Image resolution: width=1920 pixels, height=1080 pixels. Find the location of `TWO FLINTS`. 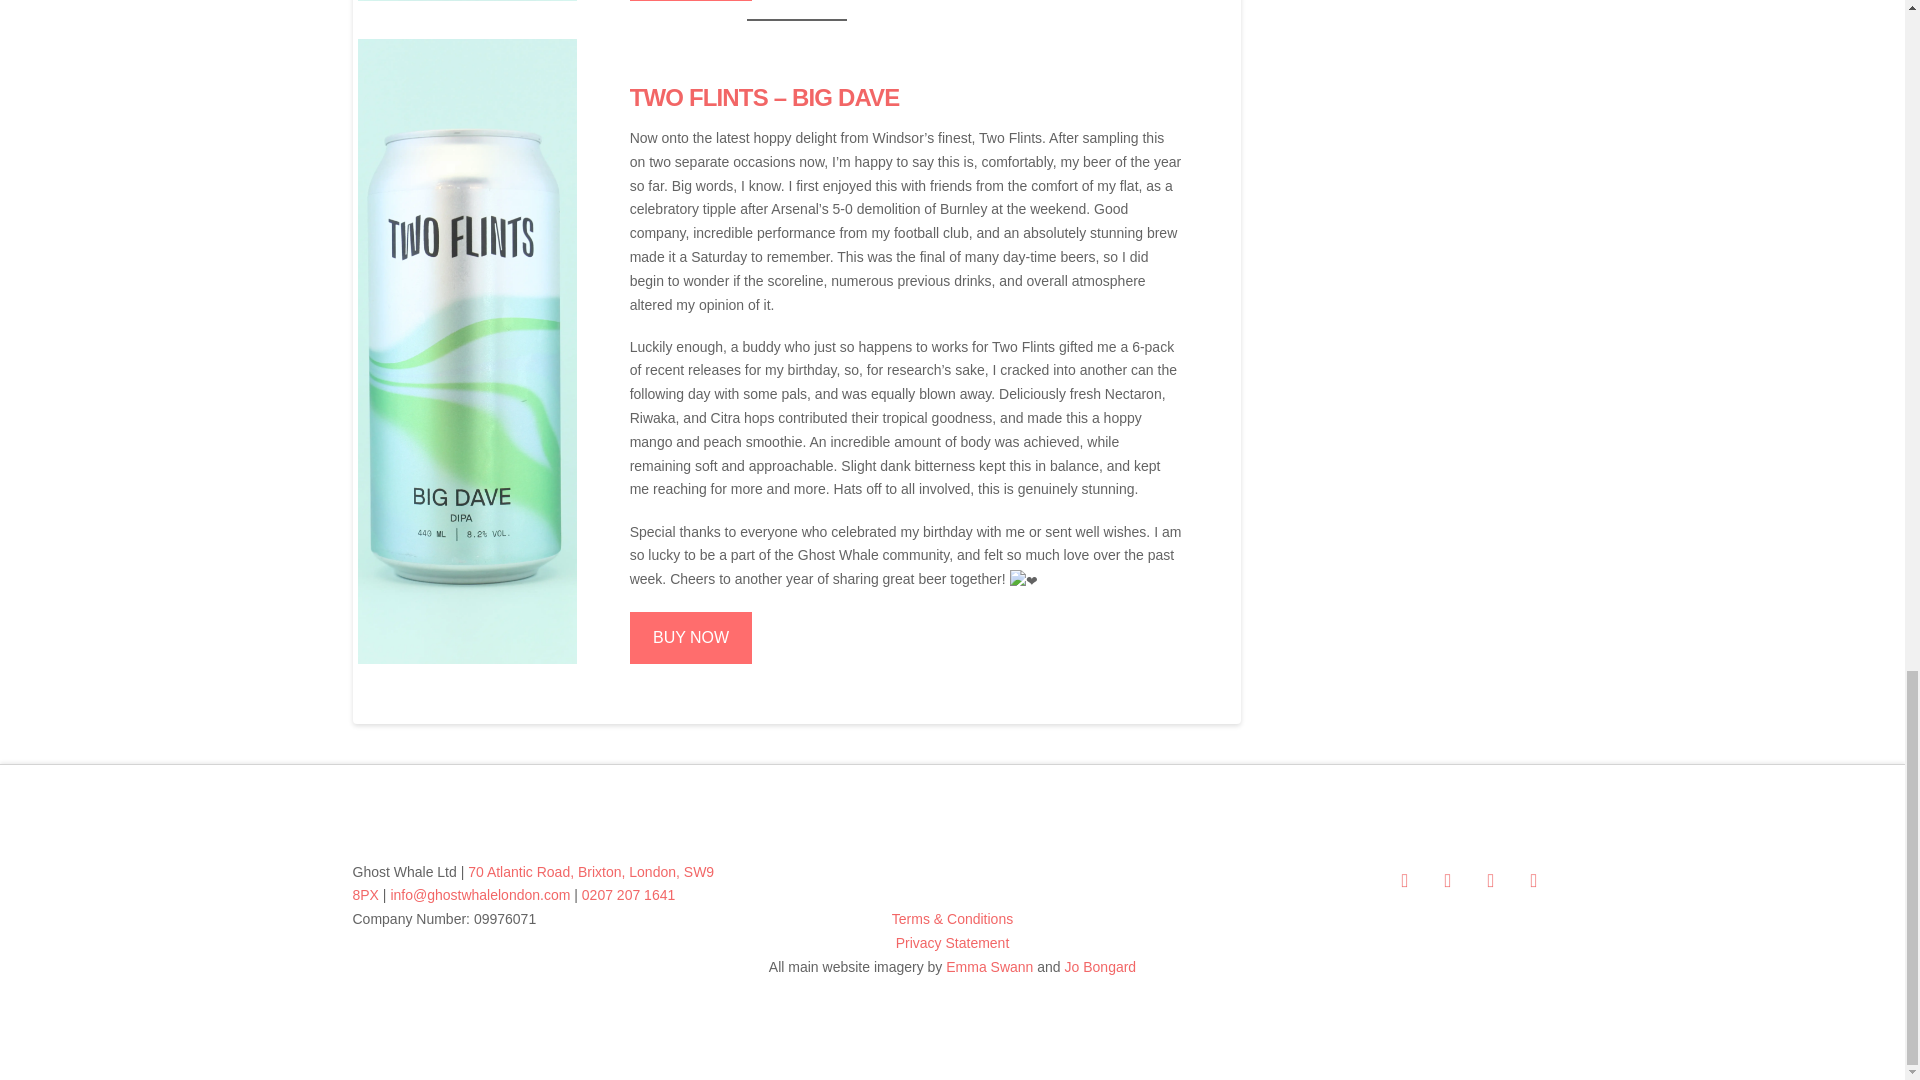

TWO FLINTS is located at coordinates (698, 98).